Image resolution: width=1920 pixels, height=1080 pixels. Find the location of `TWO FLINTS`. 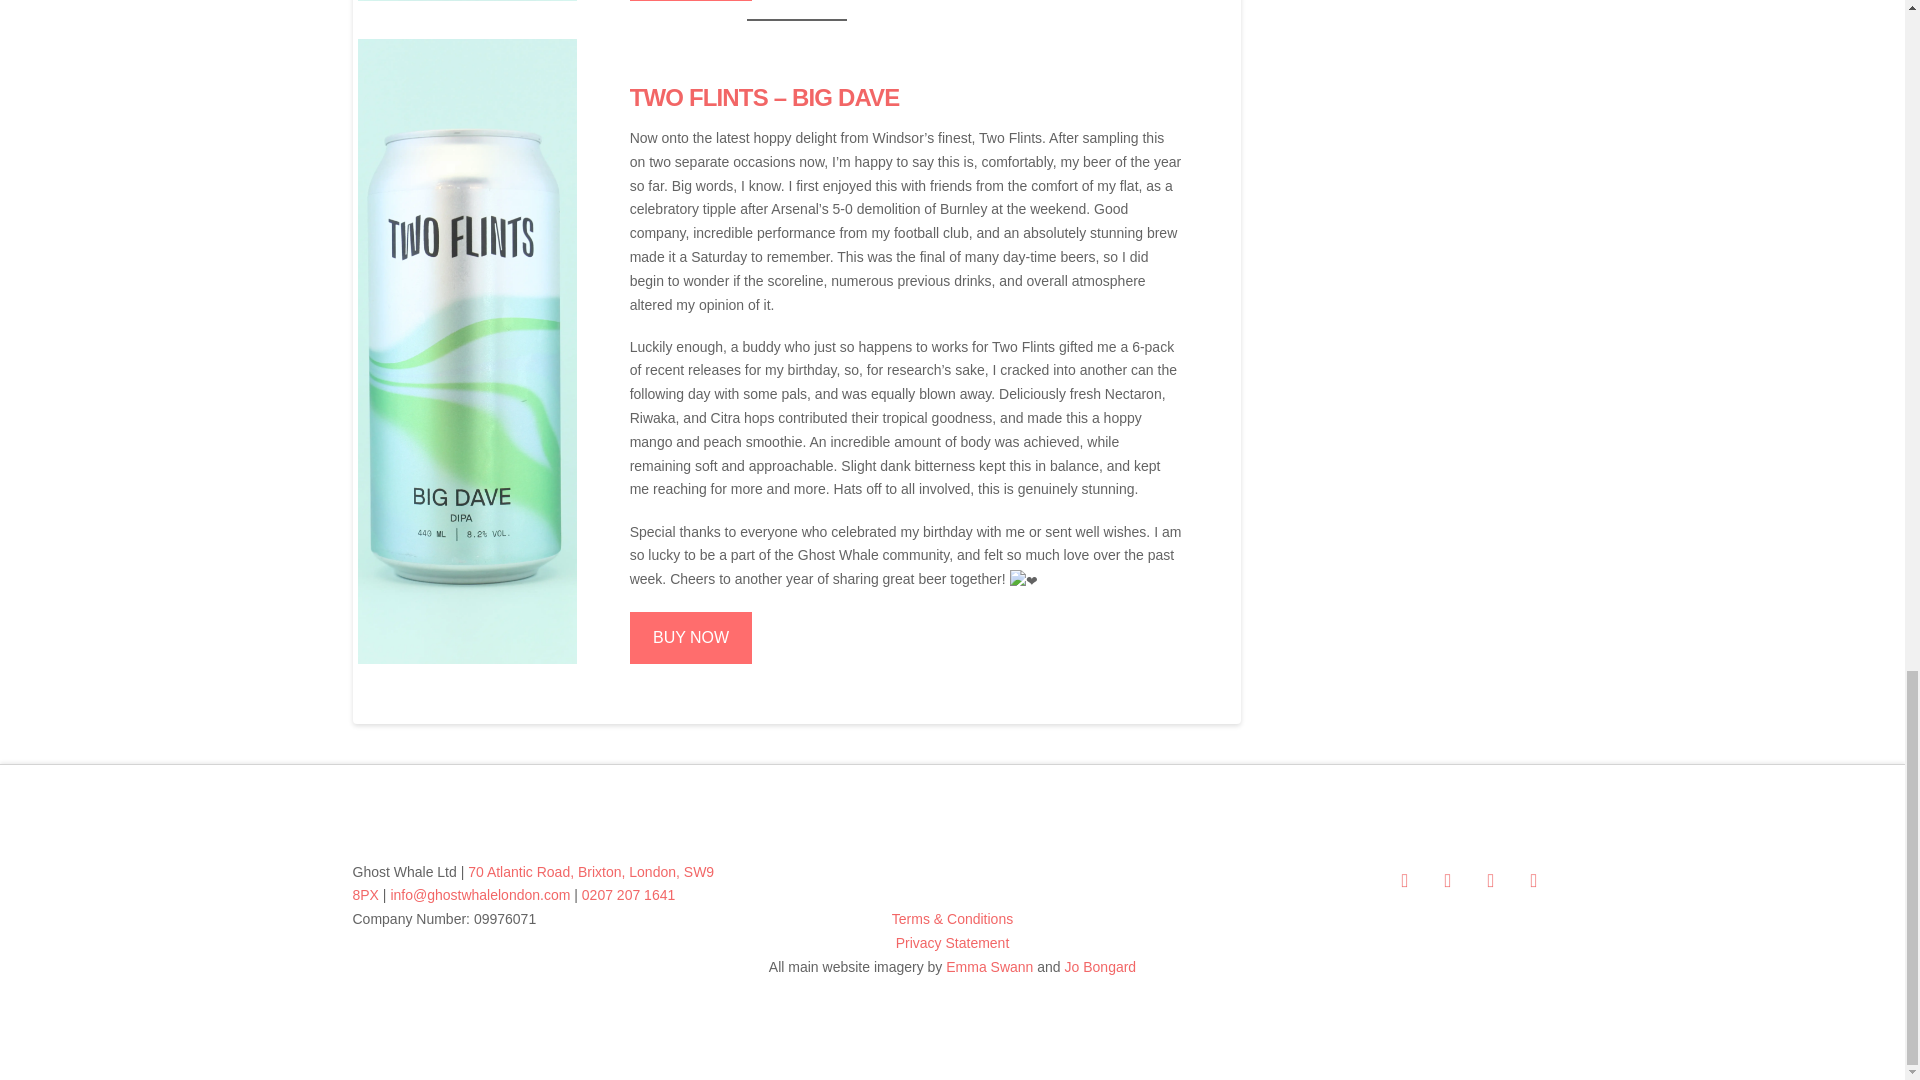

TWO FLINTS is located at coordinates (698, 98).